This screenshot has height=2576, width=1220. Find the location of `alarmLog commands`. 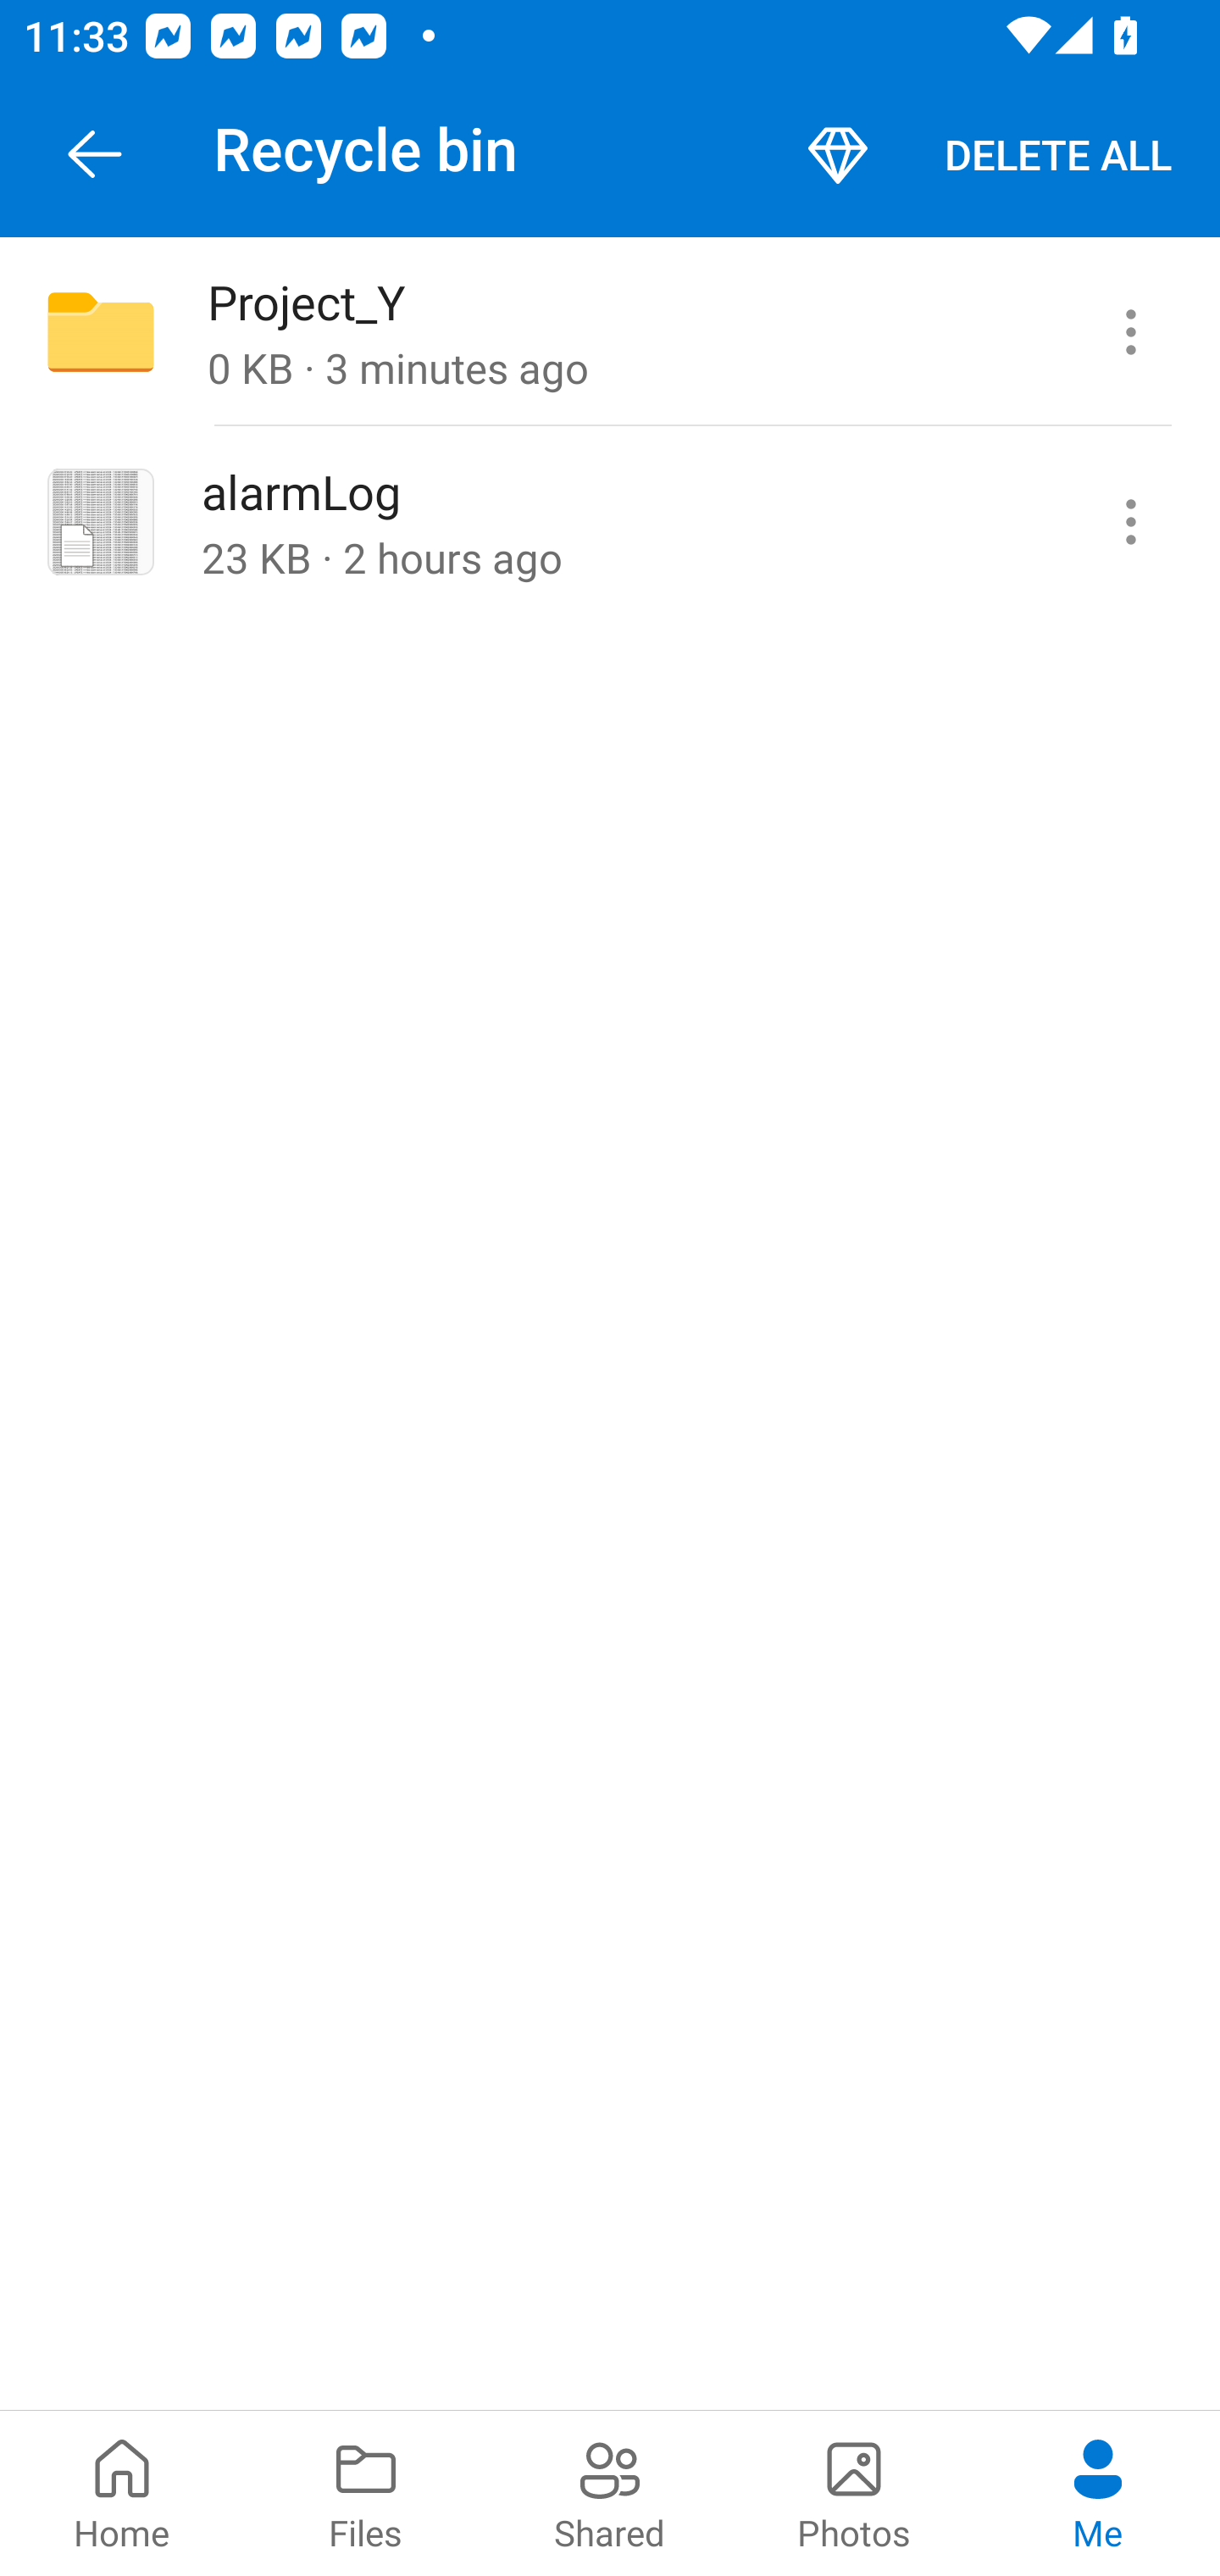

alarmLog commands is located at coordinates (1130, 521).